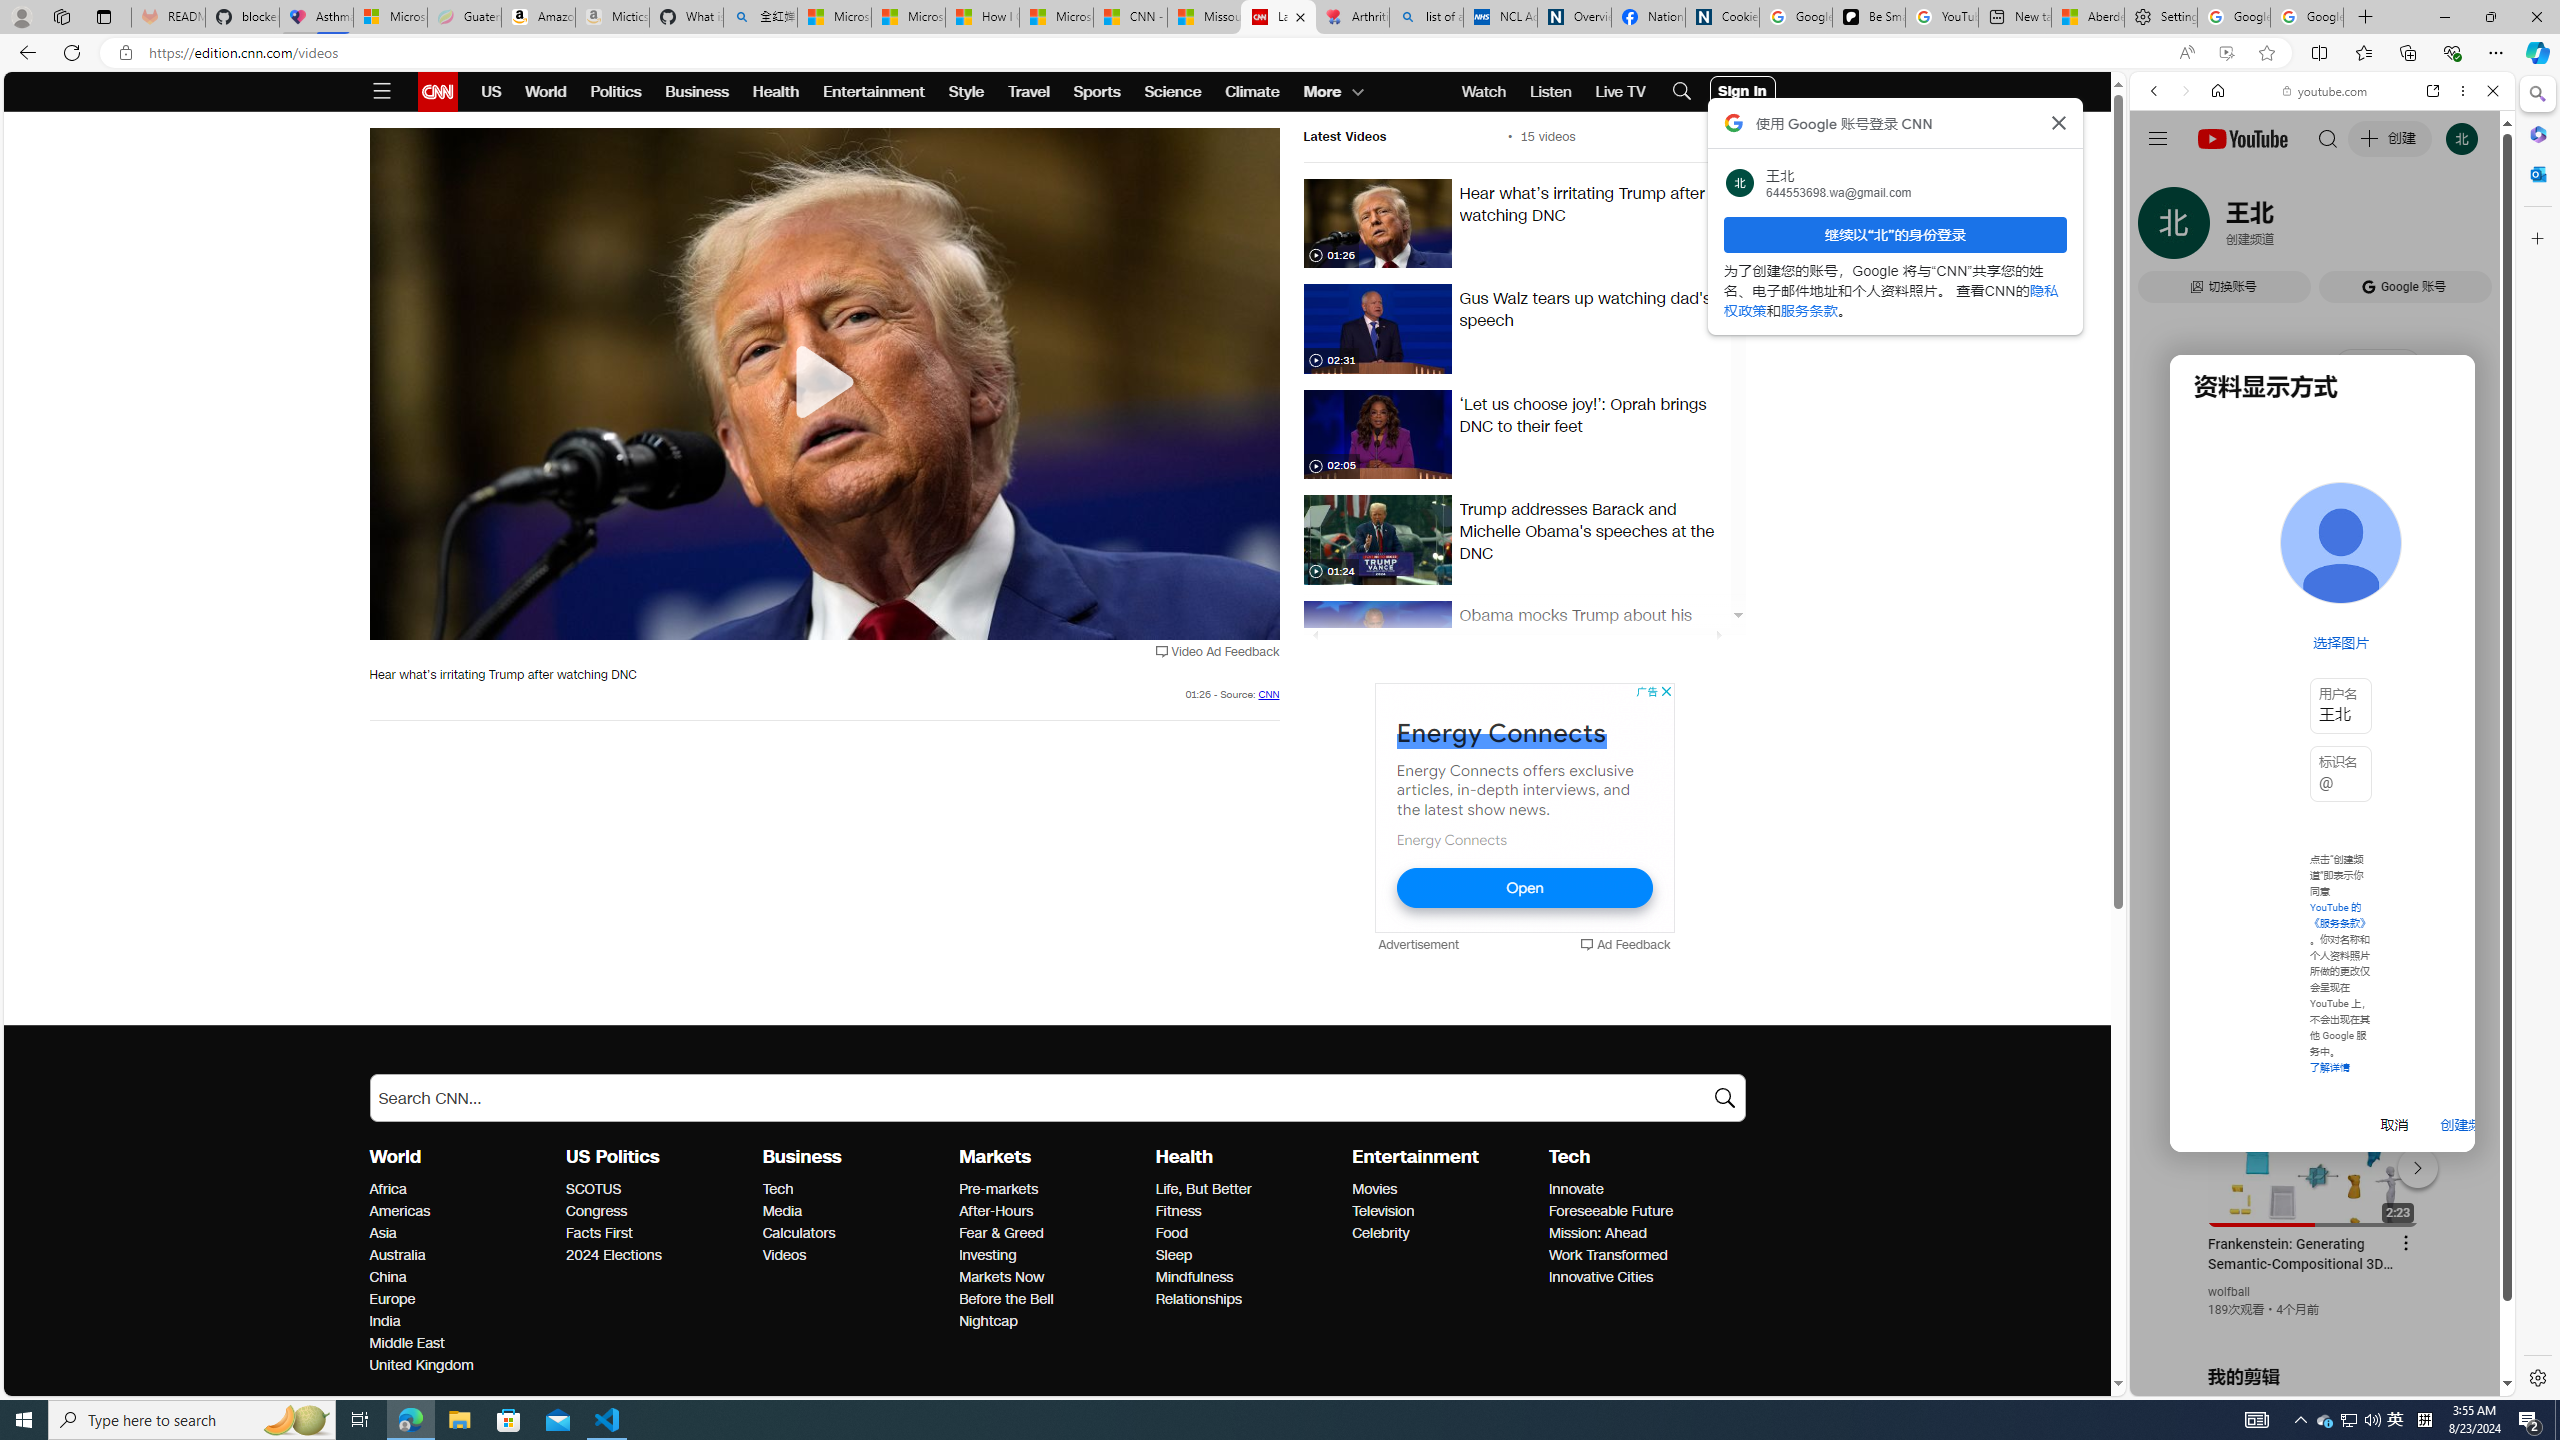 Image resolution: width=2560 pixels, height=1440 pixels. What do you see at coordinates (612, 1156) in the screenshot?
I see `US Politics` at bounding box center [612, 1156].